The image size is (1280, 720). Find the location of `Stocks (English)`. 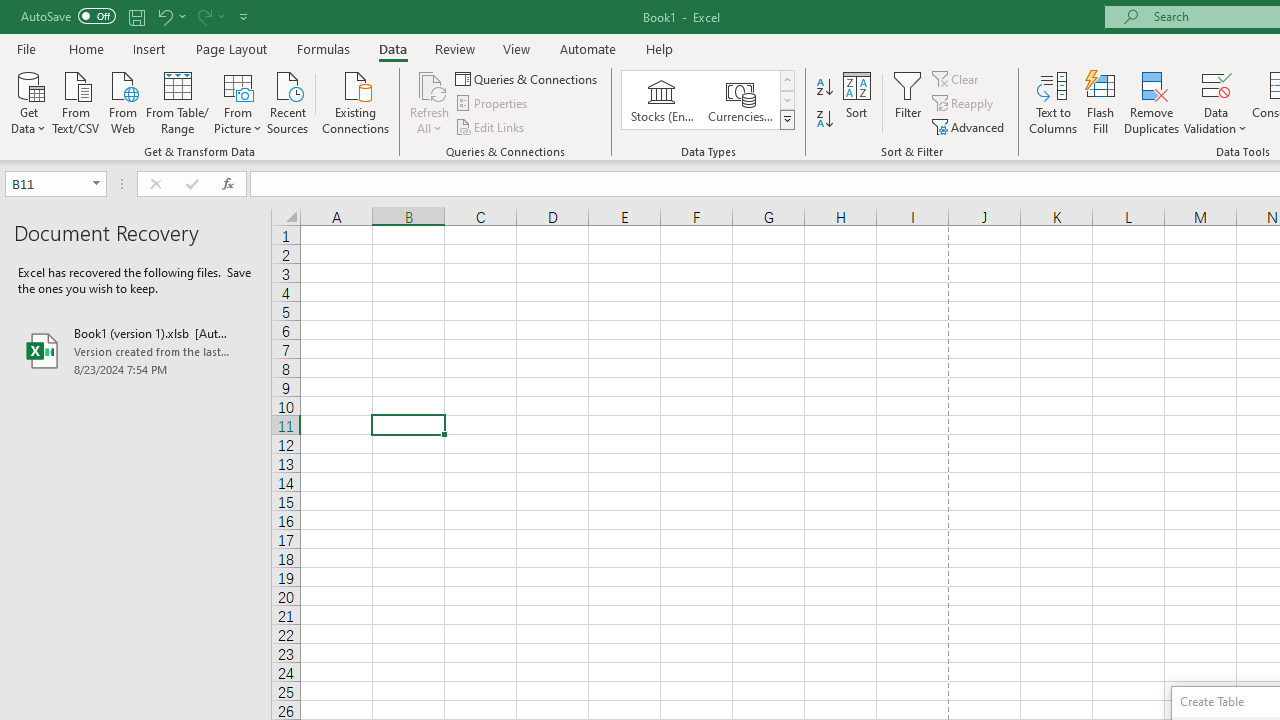

Stocks (English) is located at coordinates (662, 100).